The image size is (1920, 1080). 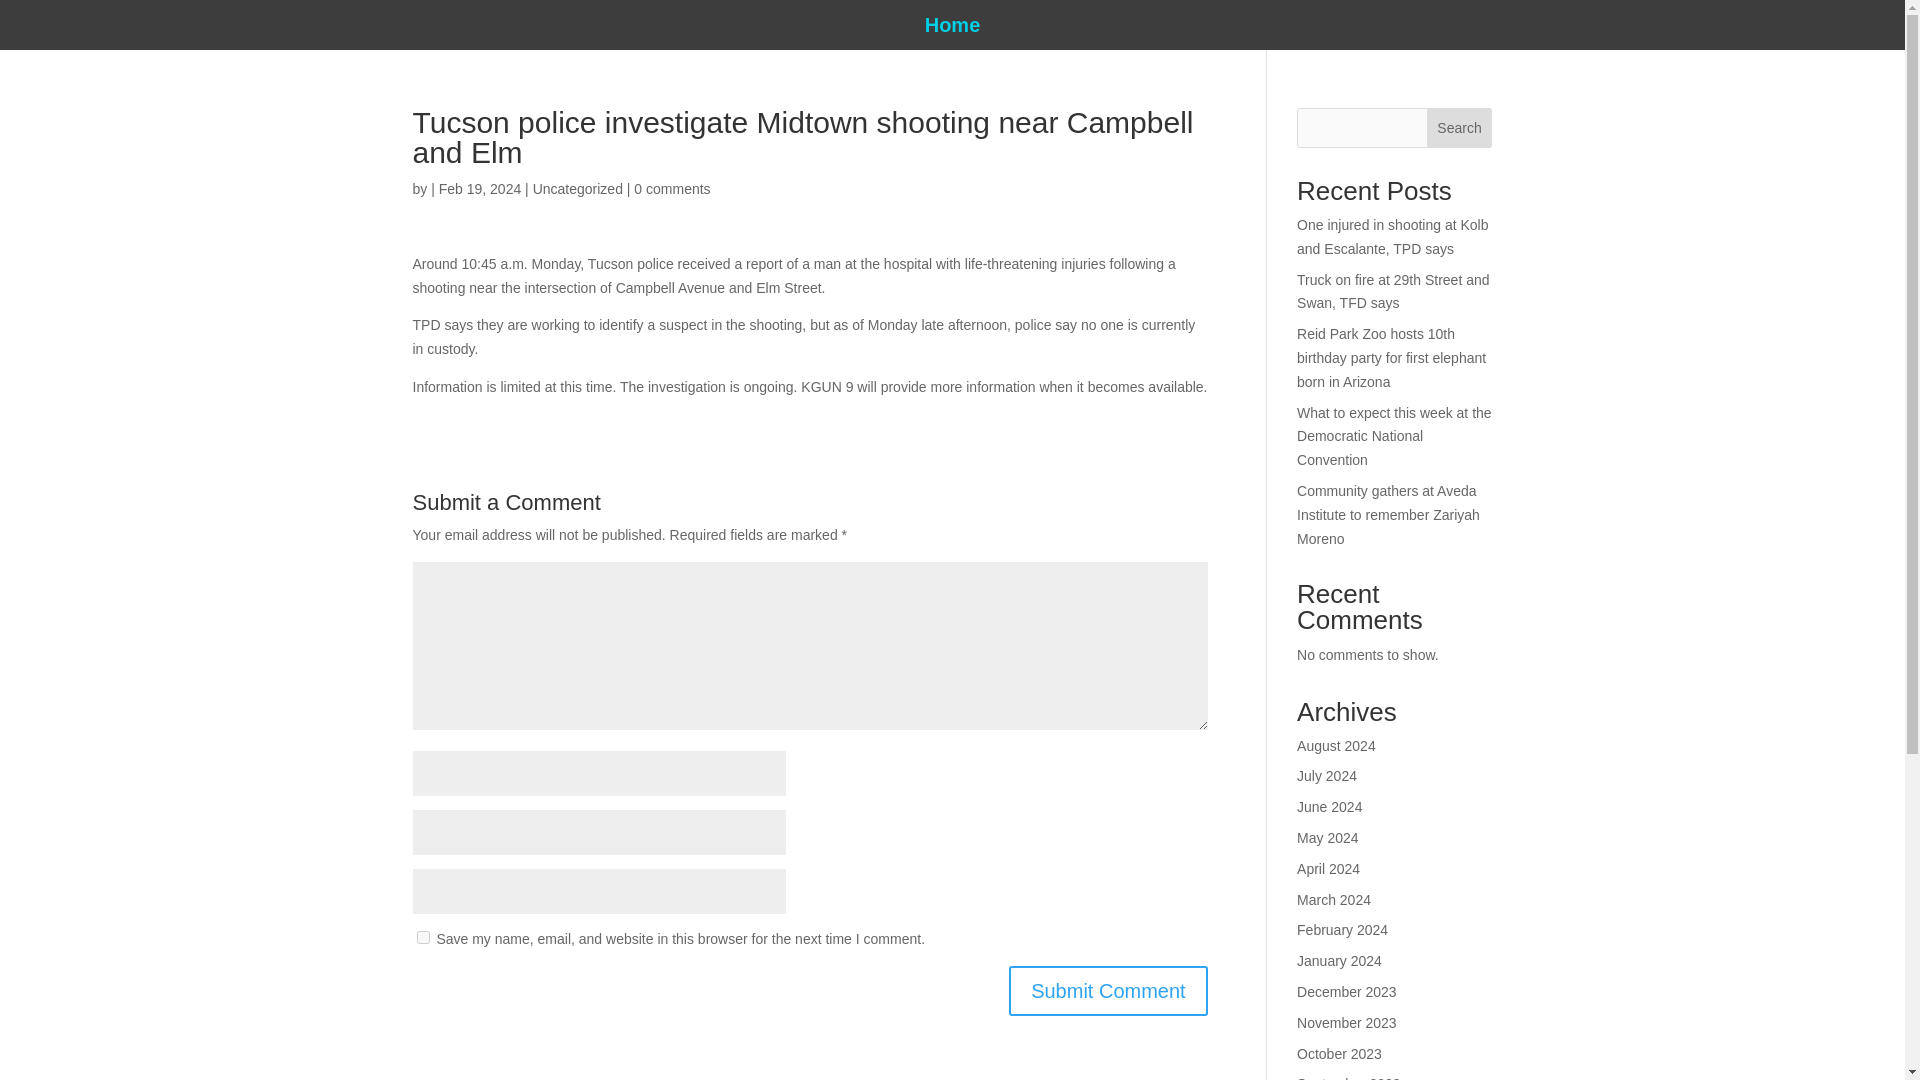 I want to click on April 2024, so click(x=1328, y=868).